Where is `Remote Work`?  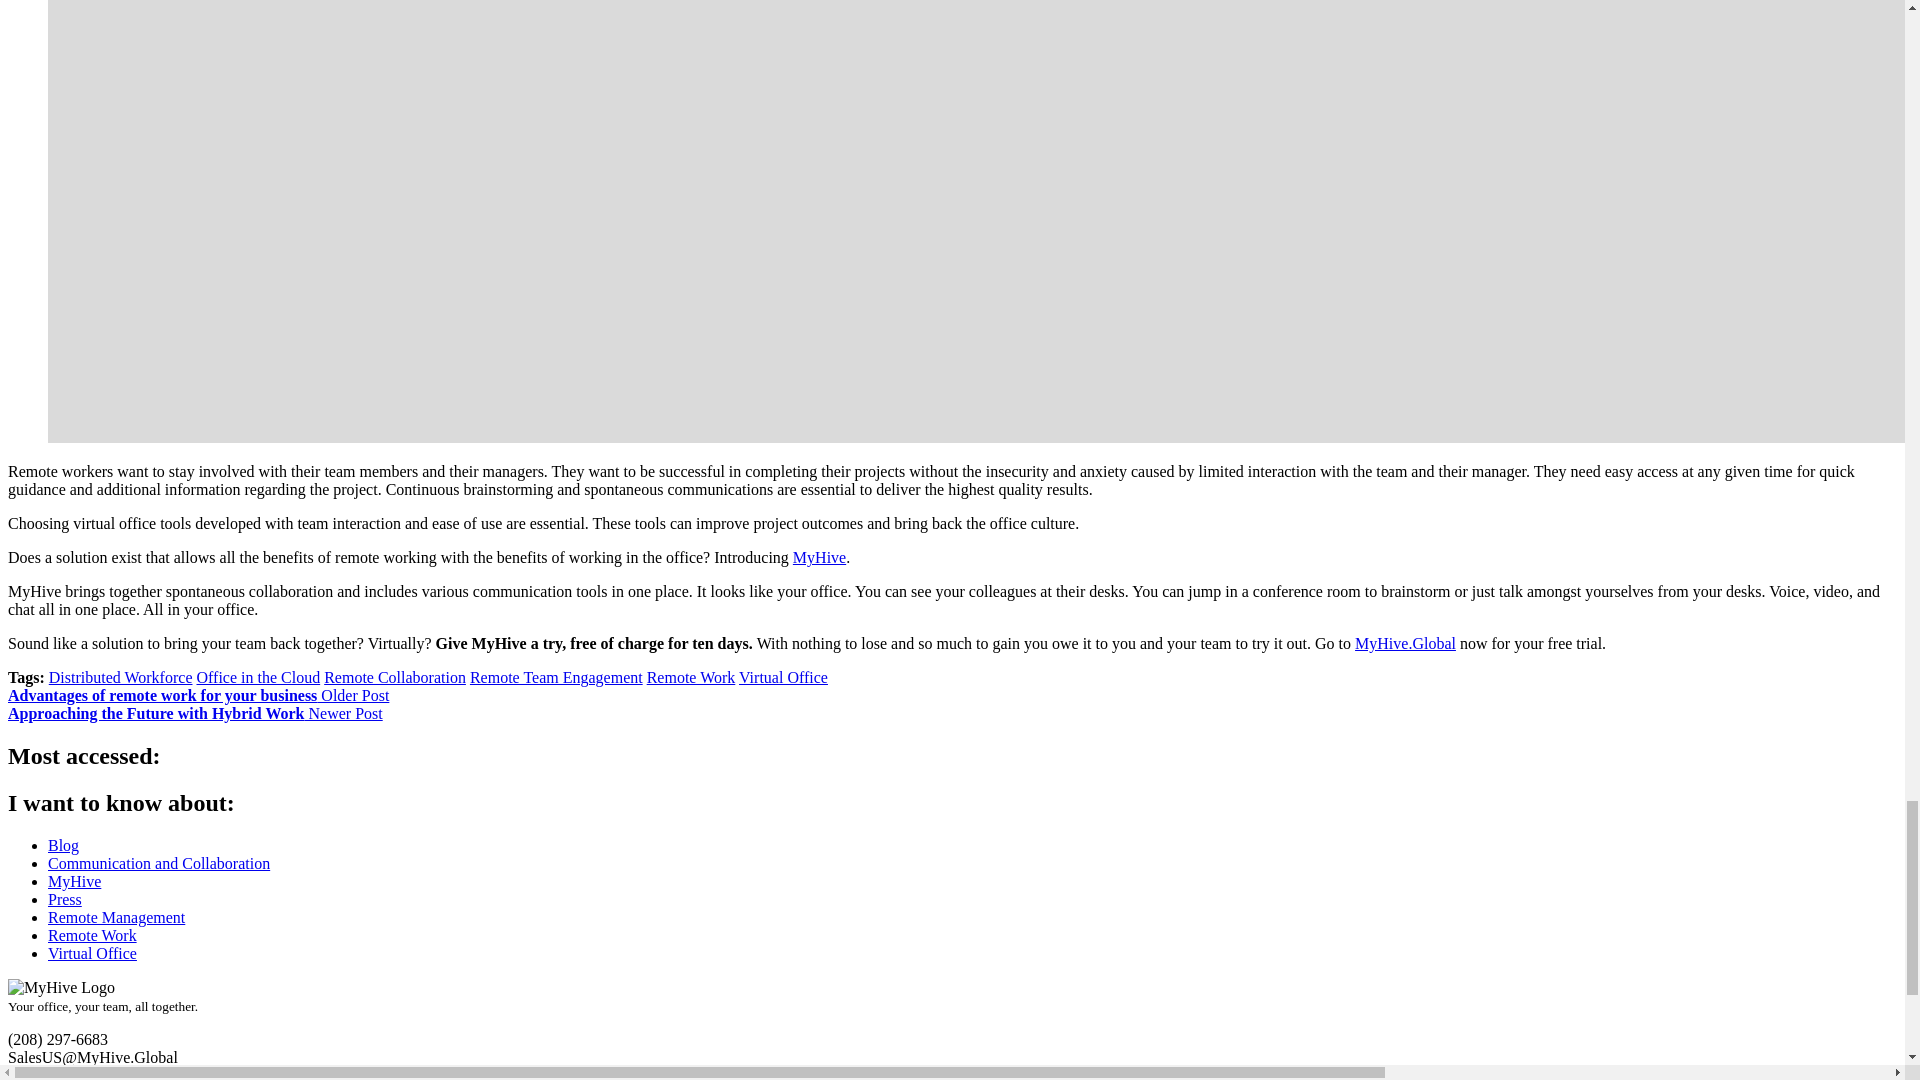
Remote Work is located at coordinates (691, 676).